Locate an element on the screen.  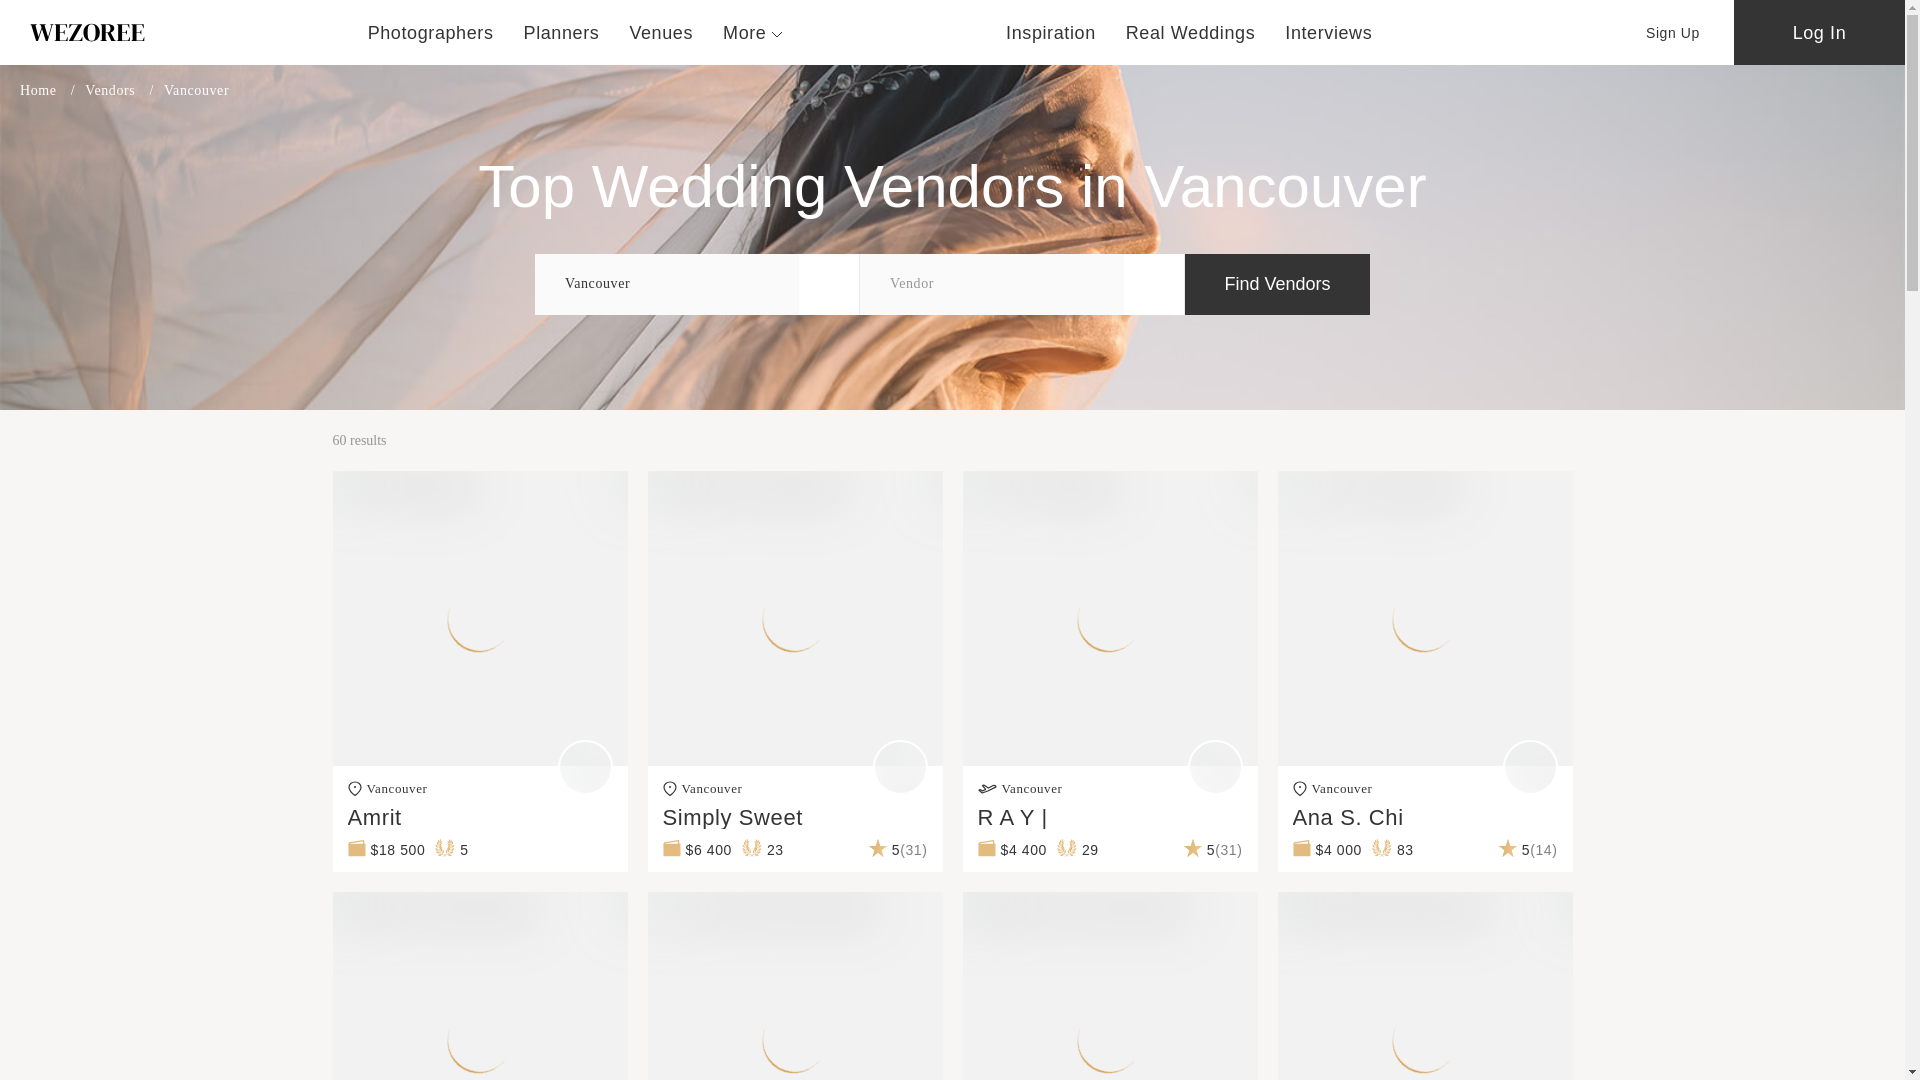
Home is located at coordinates (52, 90).